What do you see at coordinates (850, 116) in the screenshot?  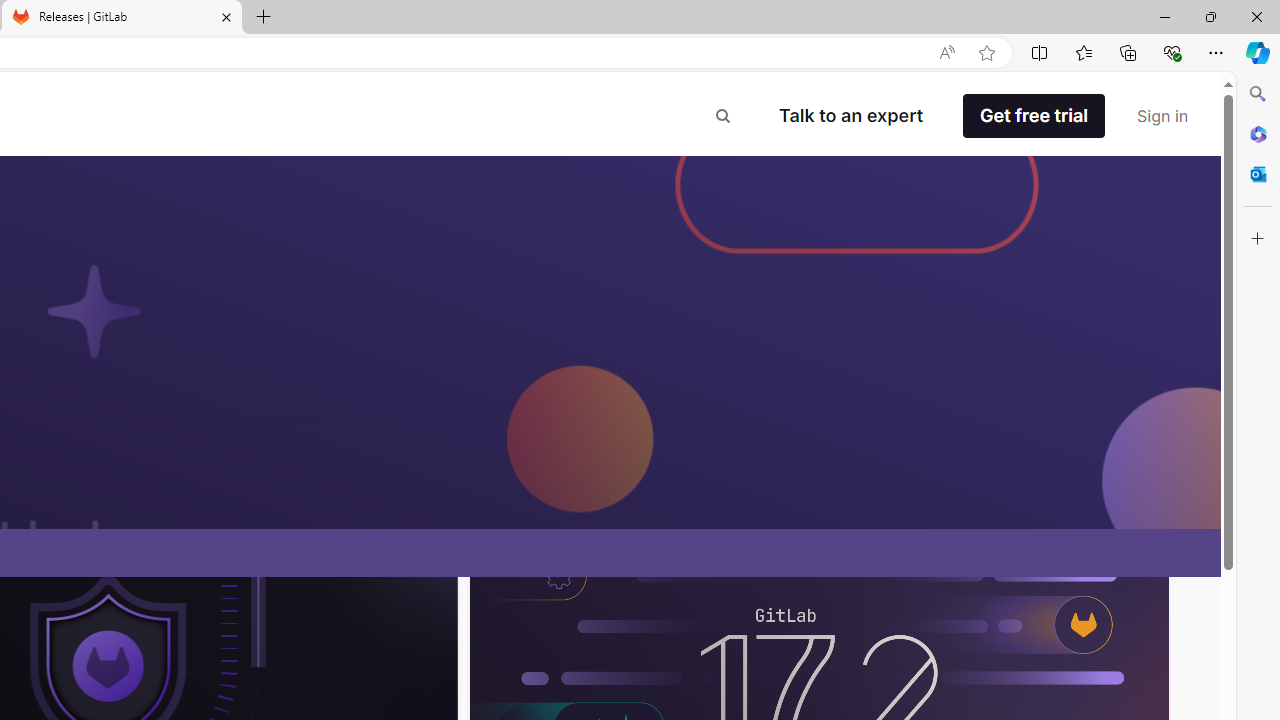 I see `Talk to an expert` at bounding box center [850, 116].